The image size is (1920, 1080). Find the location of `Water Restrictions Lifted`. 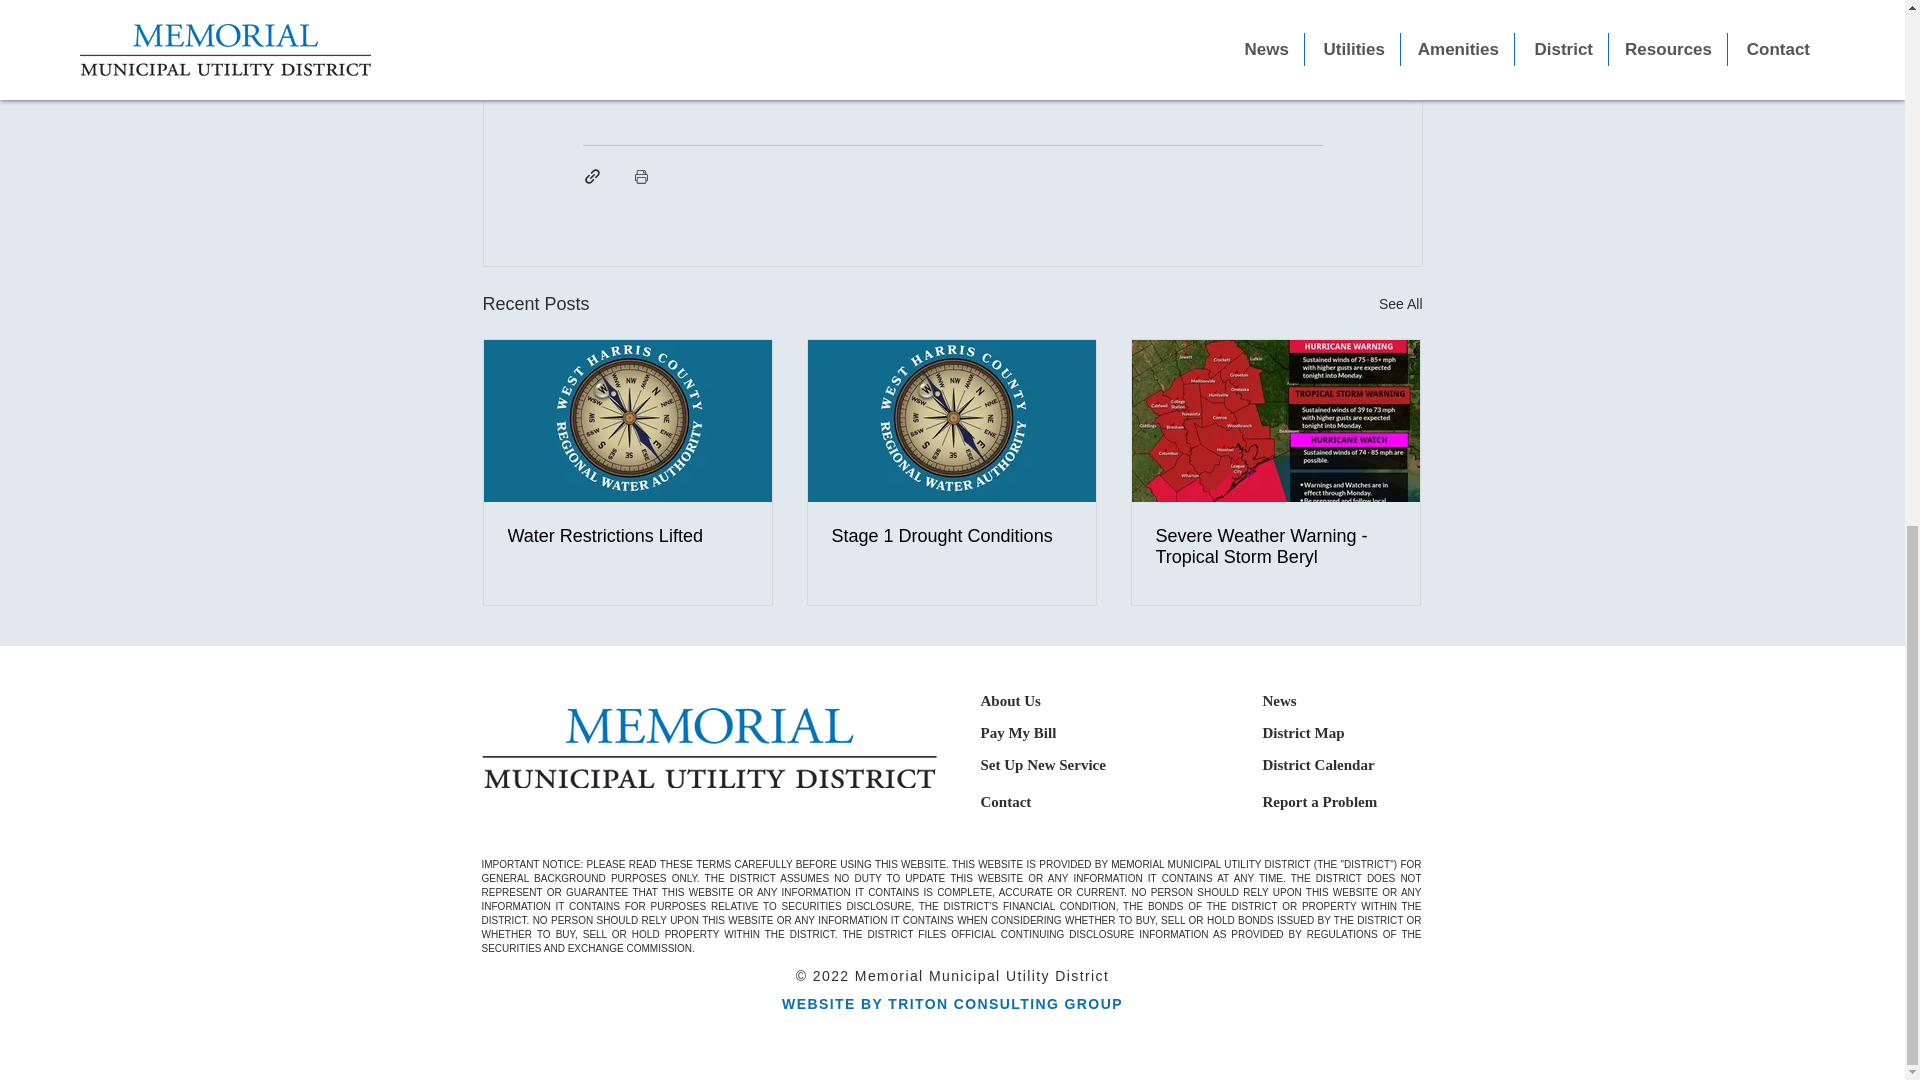

Water Restrictions Lifted is located at coordinates (628, 536).